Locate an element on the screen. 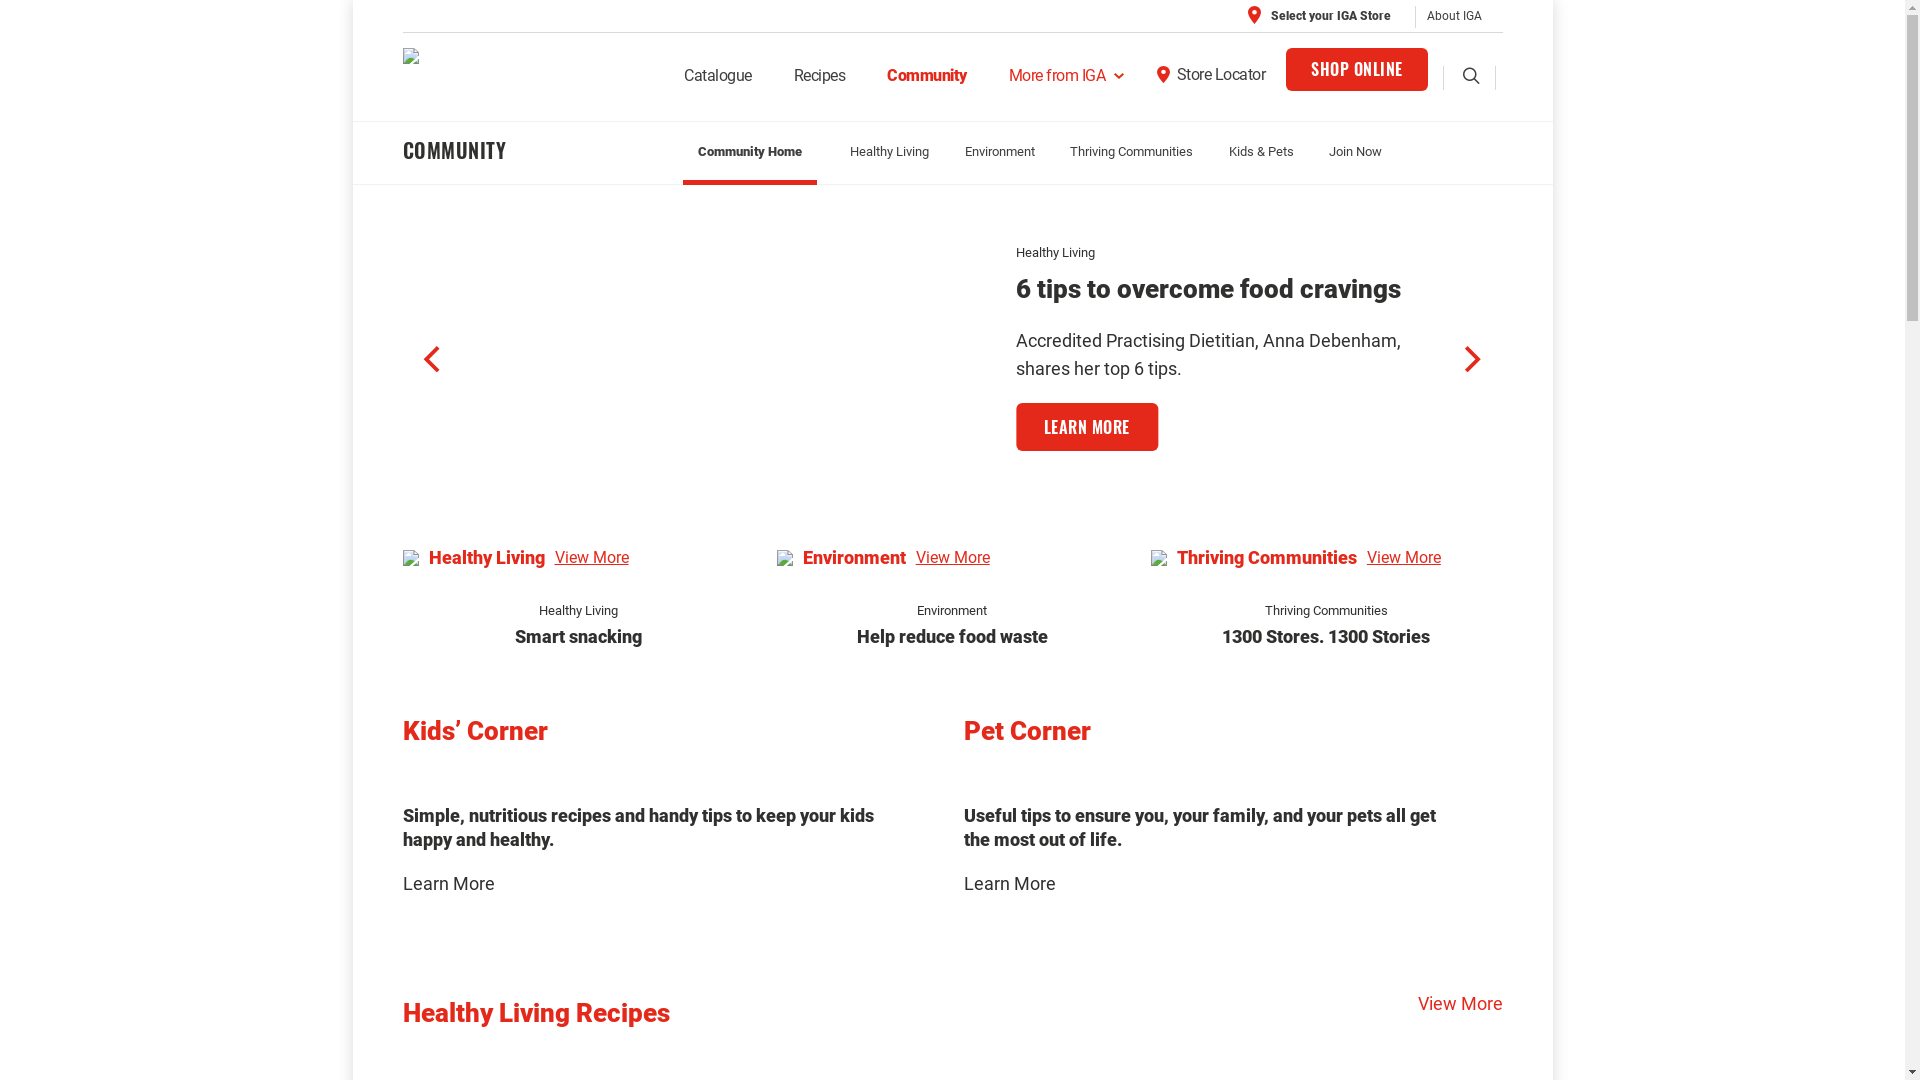 Image resolution: width=1920 pixels, height=1080 pixels. More from IGA is located at coordinates (1062, 84).